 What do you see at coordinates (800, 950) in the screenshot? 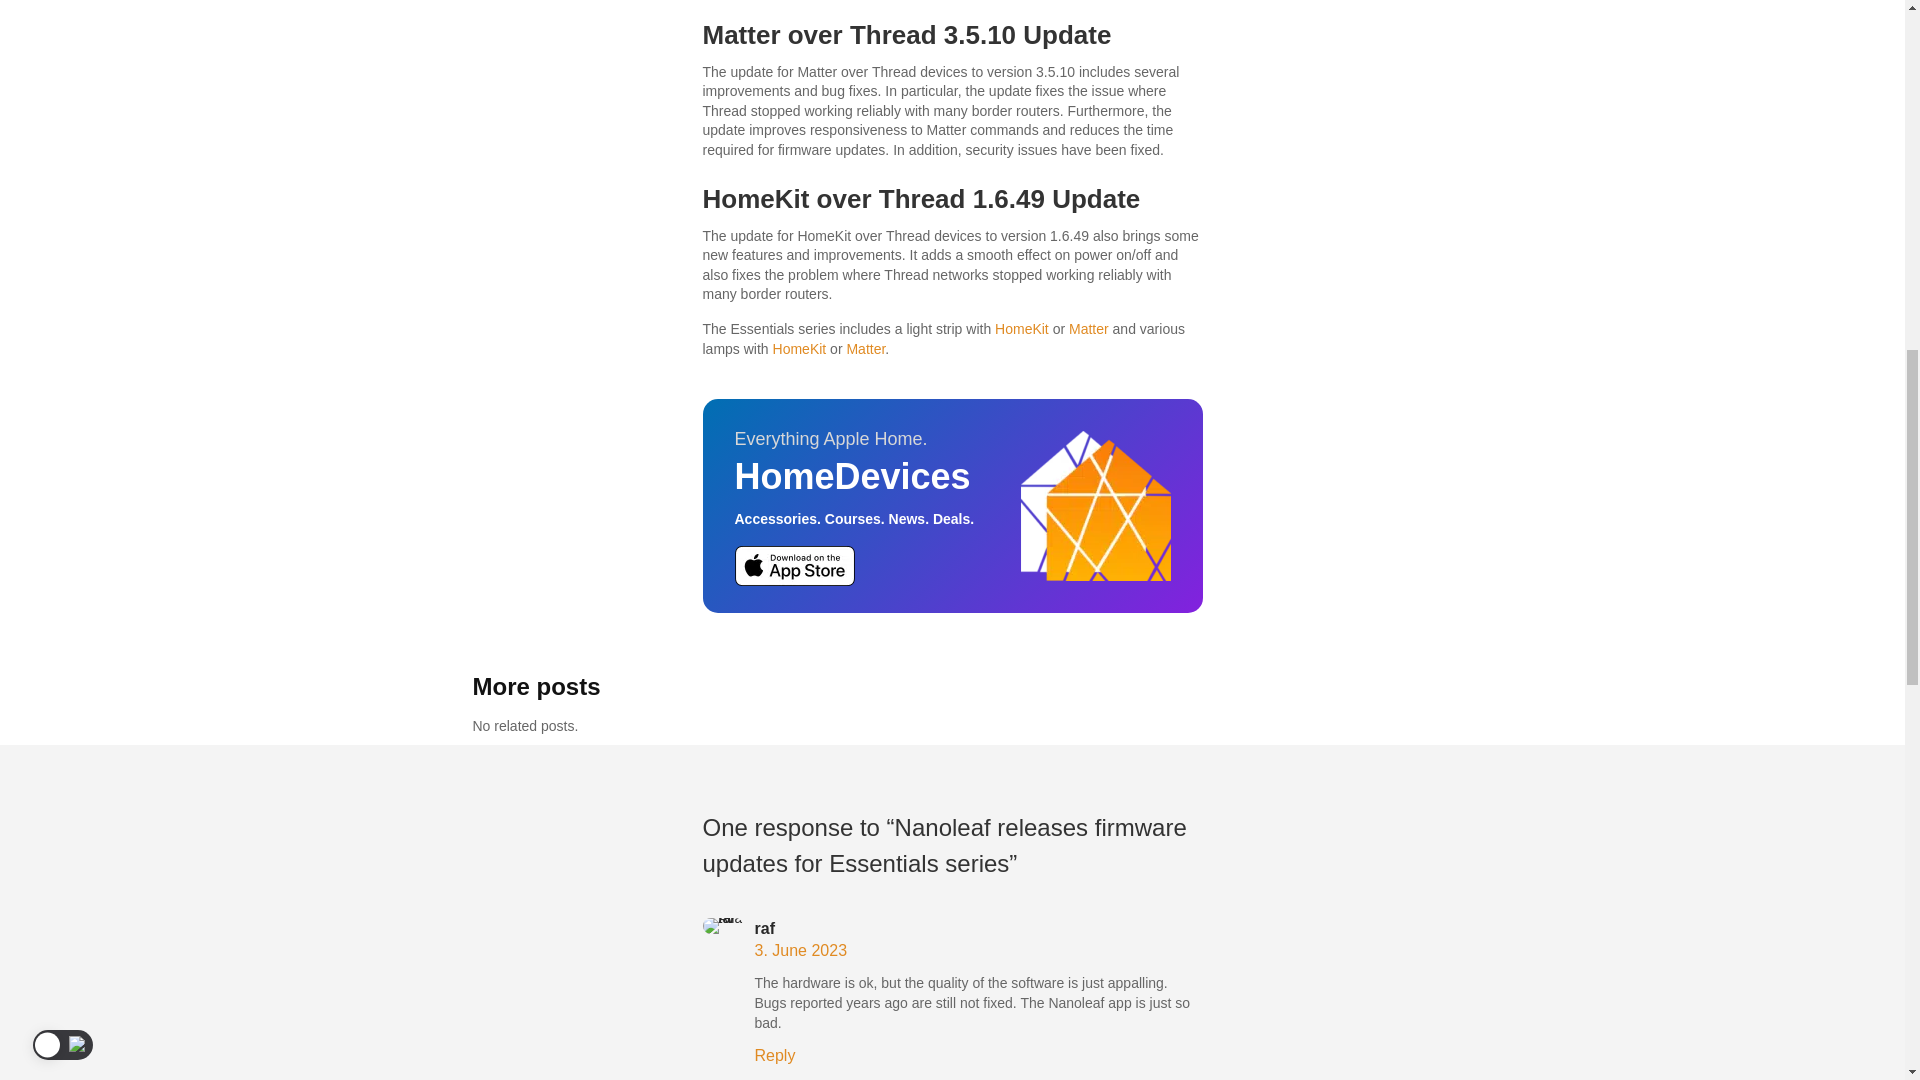
I see `3. June 2023` at bounding box center [800, 950].